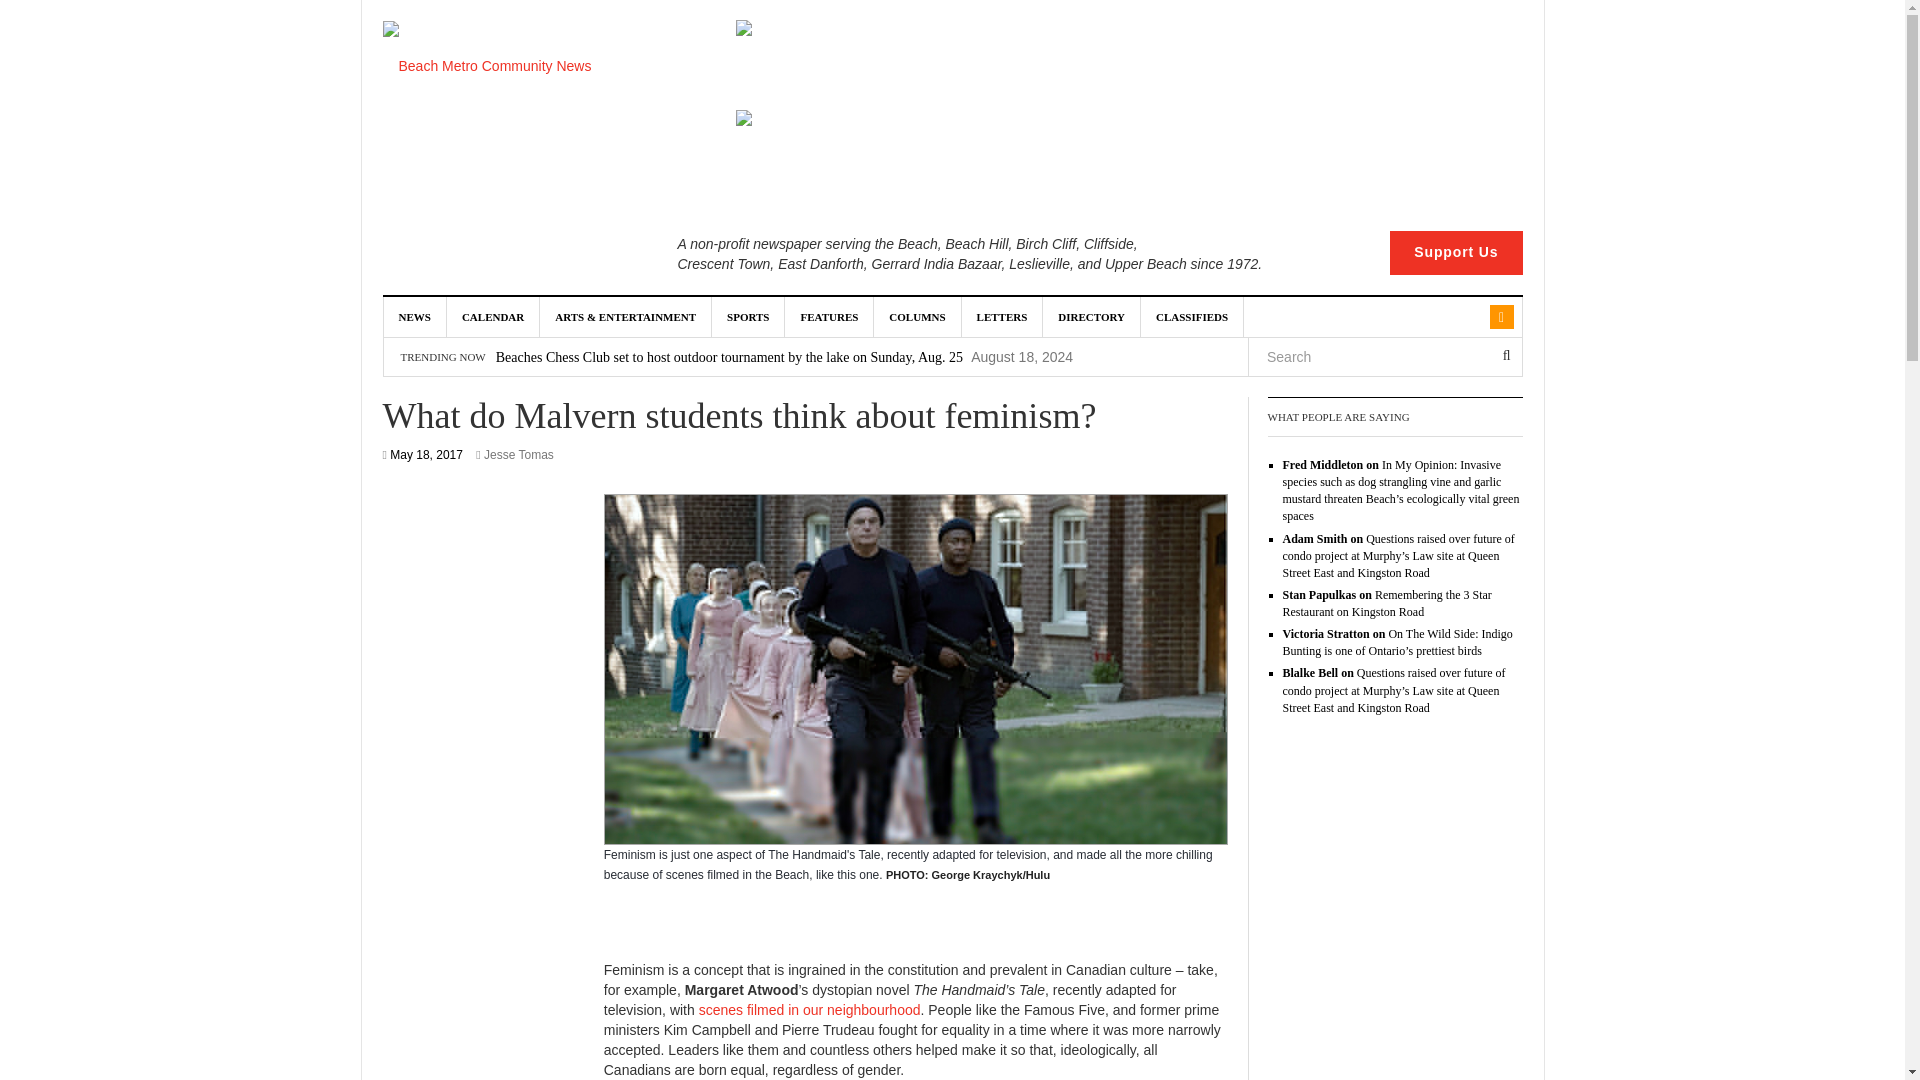  What do you see at coordinates (486, 66) in the screenshot?
I see `Beach Metro Community News` at bounding box center [486, 66].